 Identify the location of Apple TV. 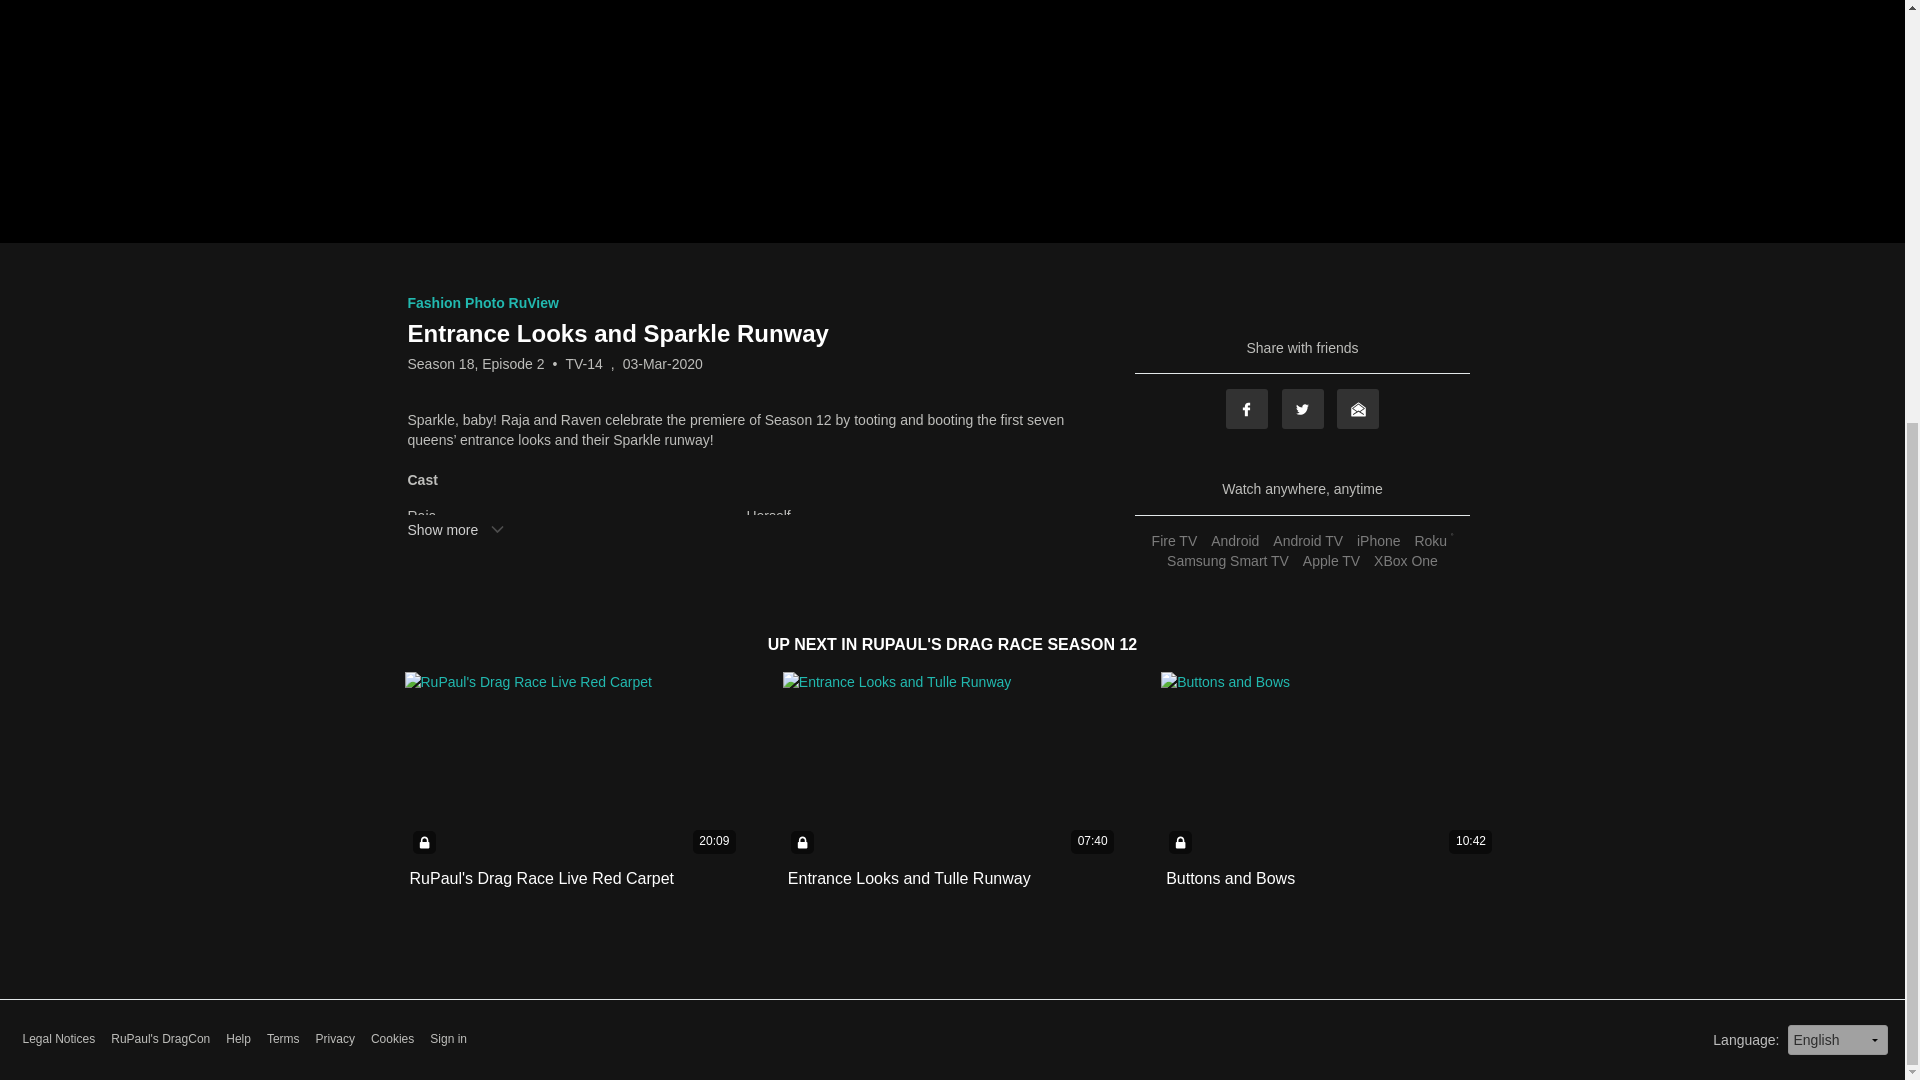
(1331, 560).